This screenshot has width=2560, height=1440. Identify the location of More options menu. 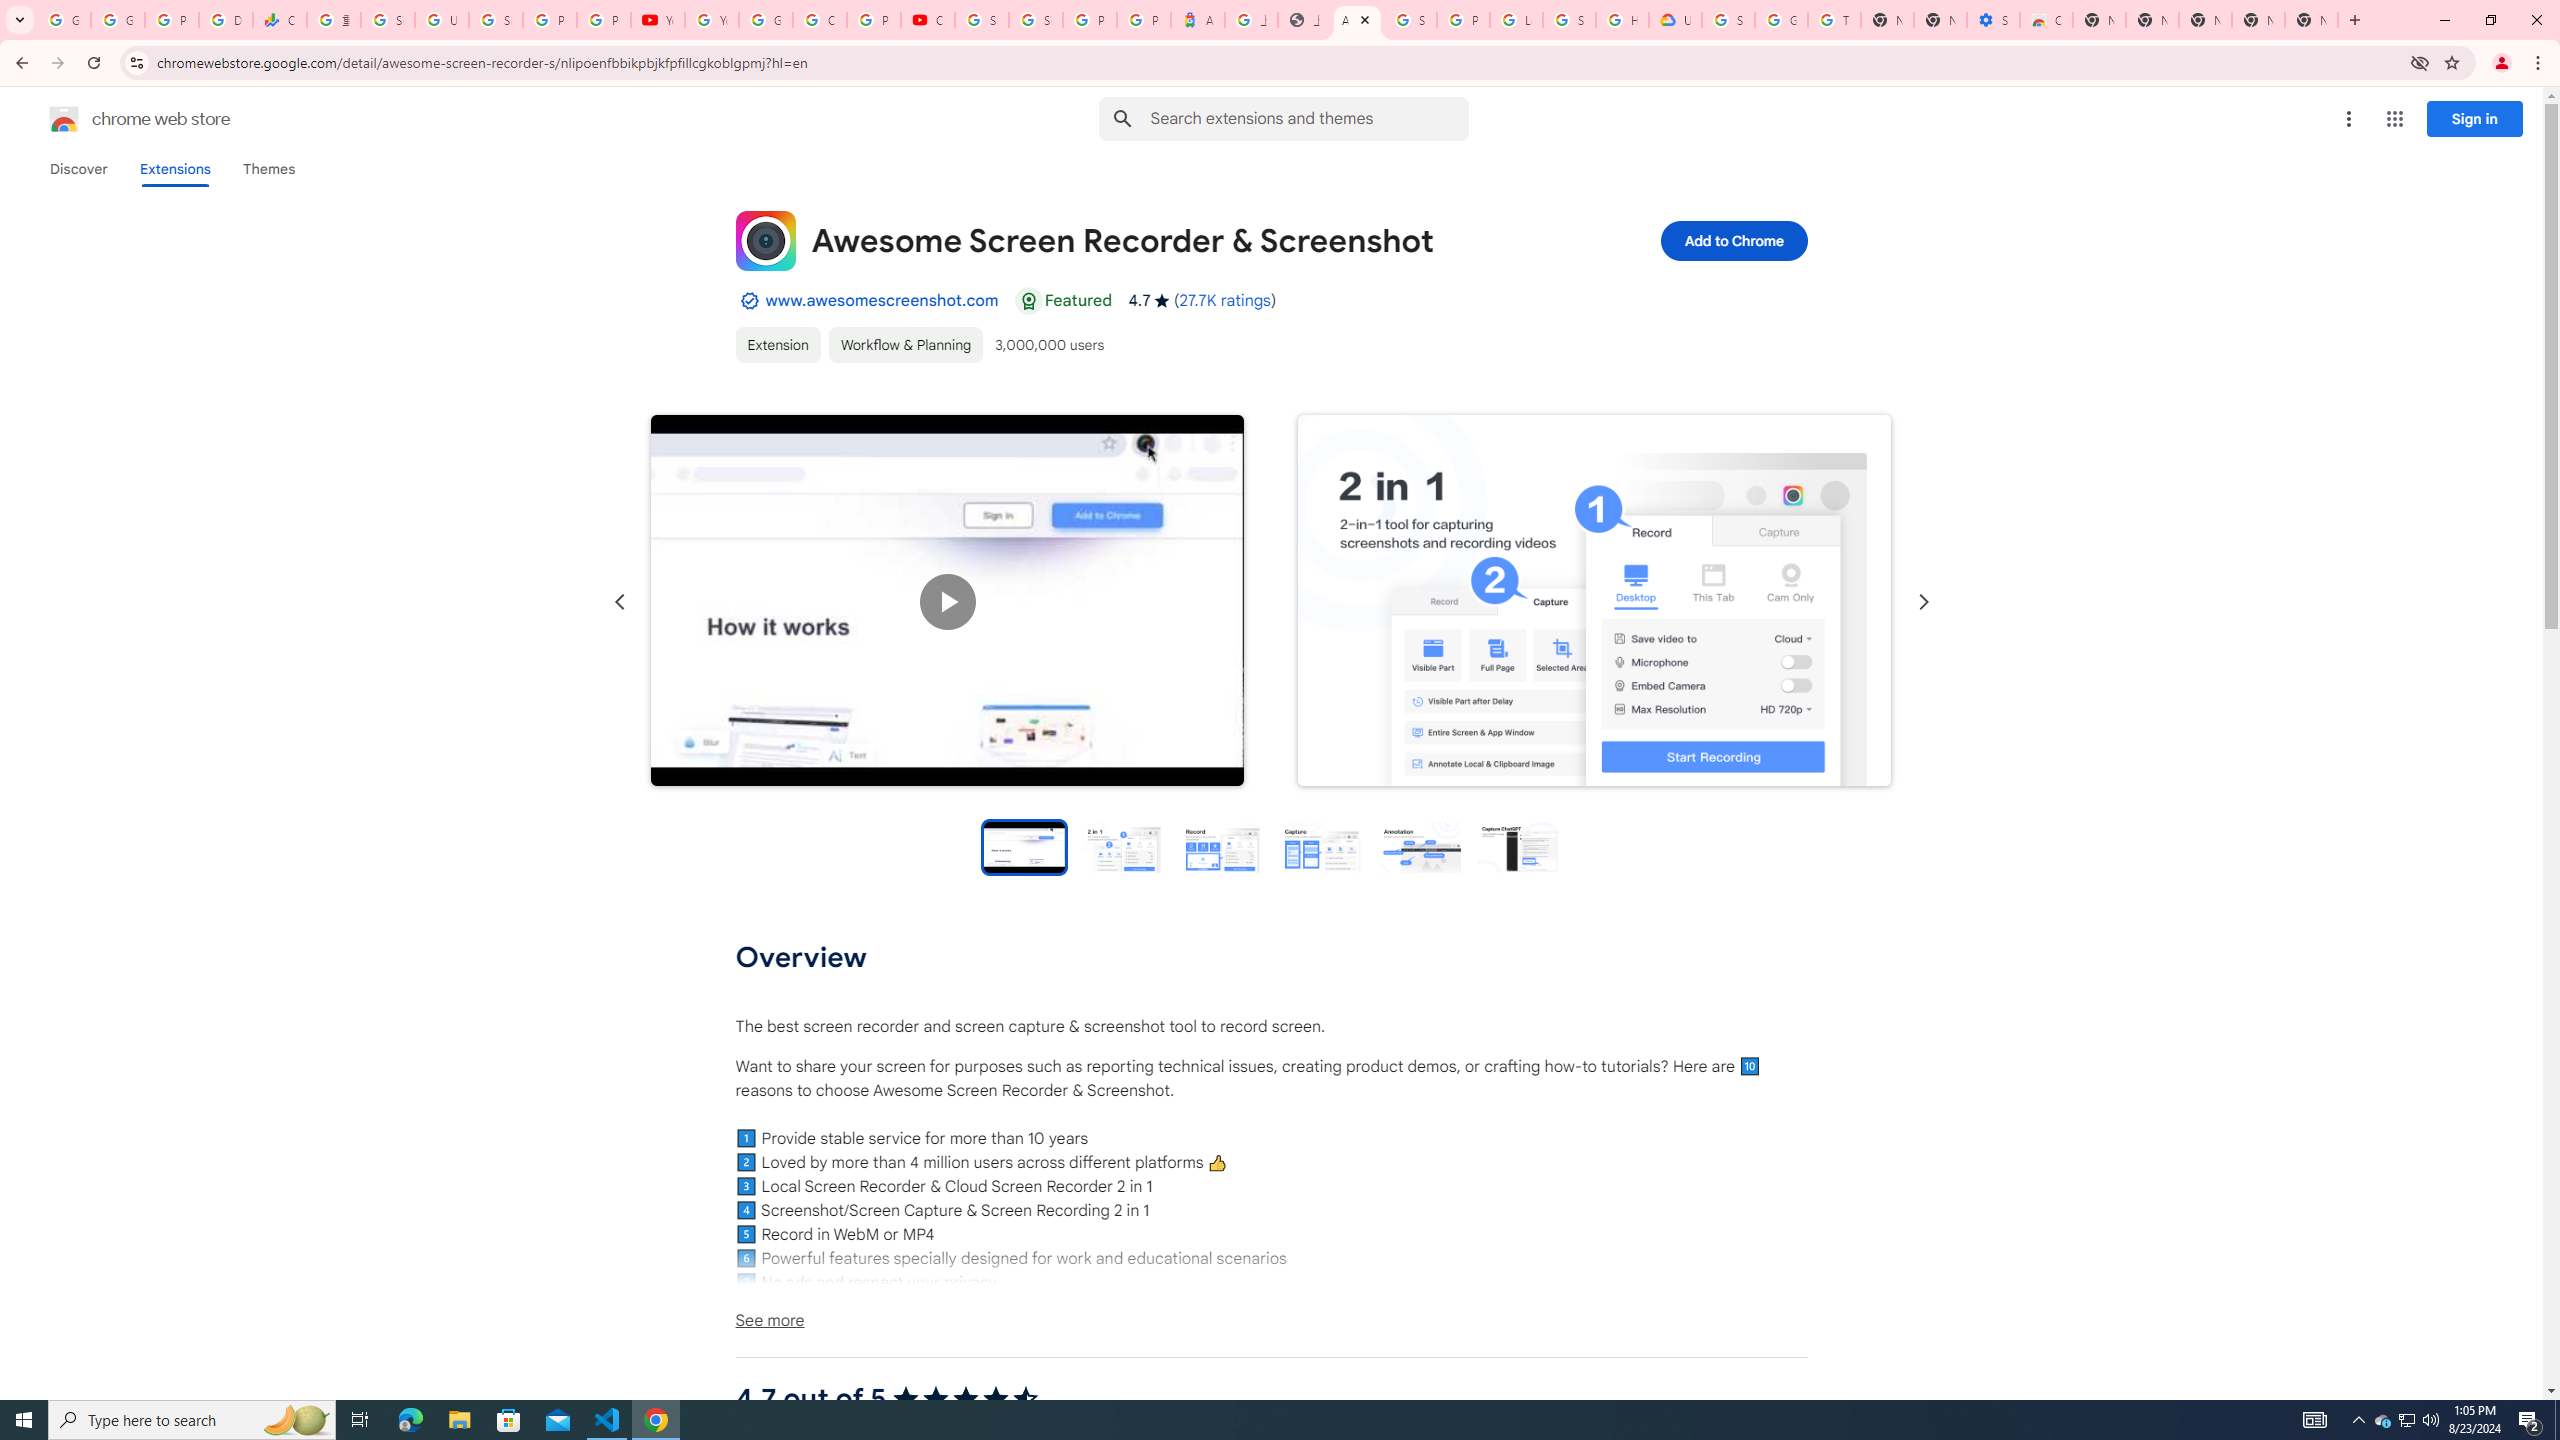
(2348, 119).